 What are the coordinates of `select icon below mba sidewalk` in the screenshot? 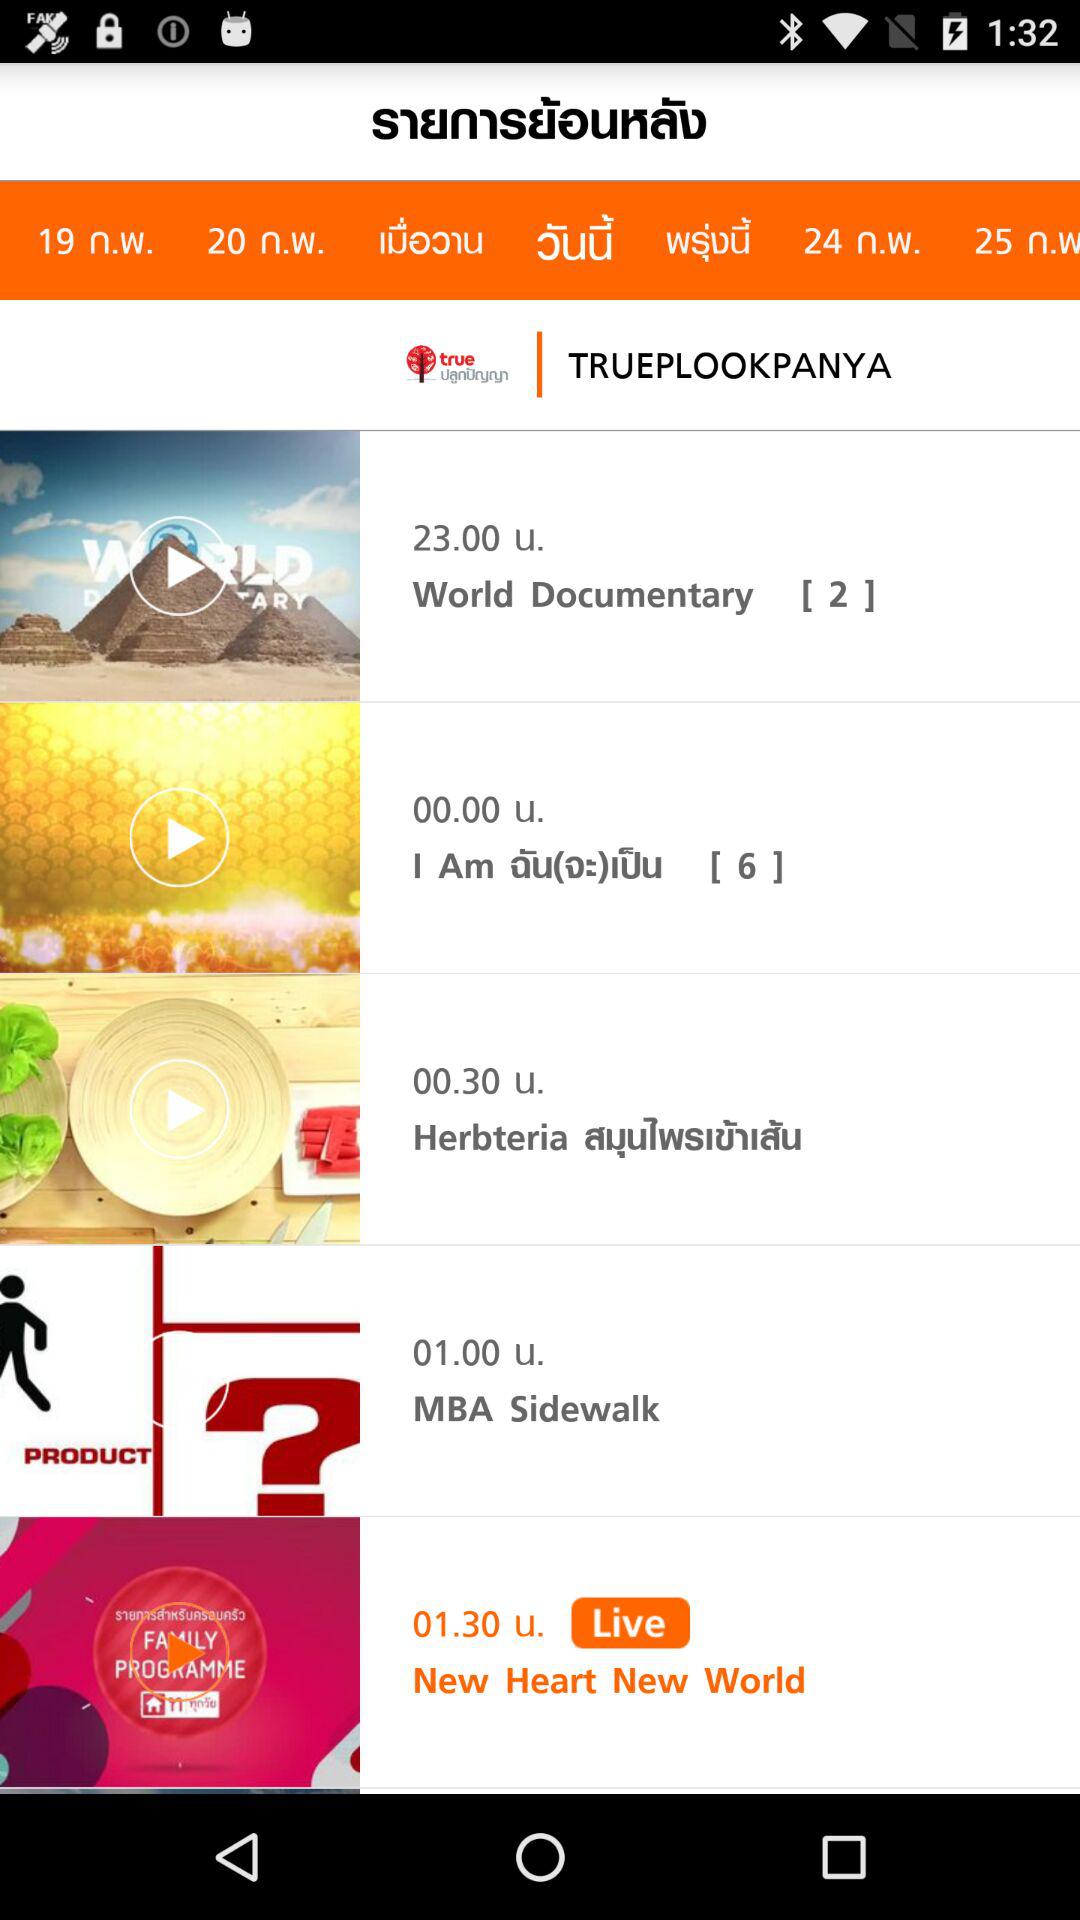 It's located at (630, 1622).